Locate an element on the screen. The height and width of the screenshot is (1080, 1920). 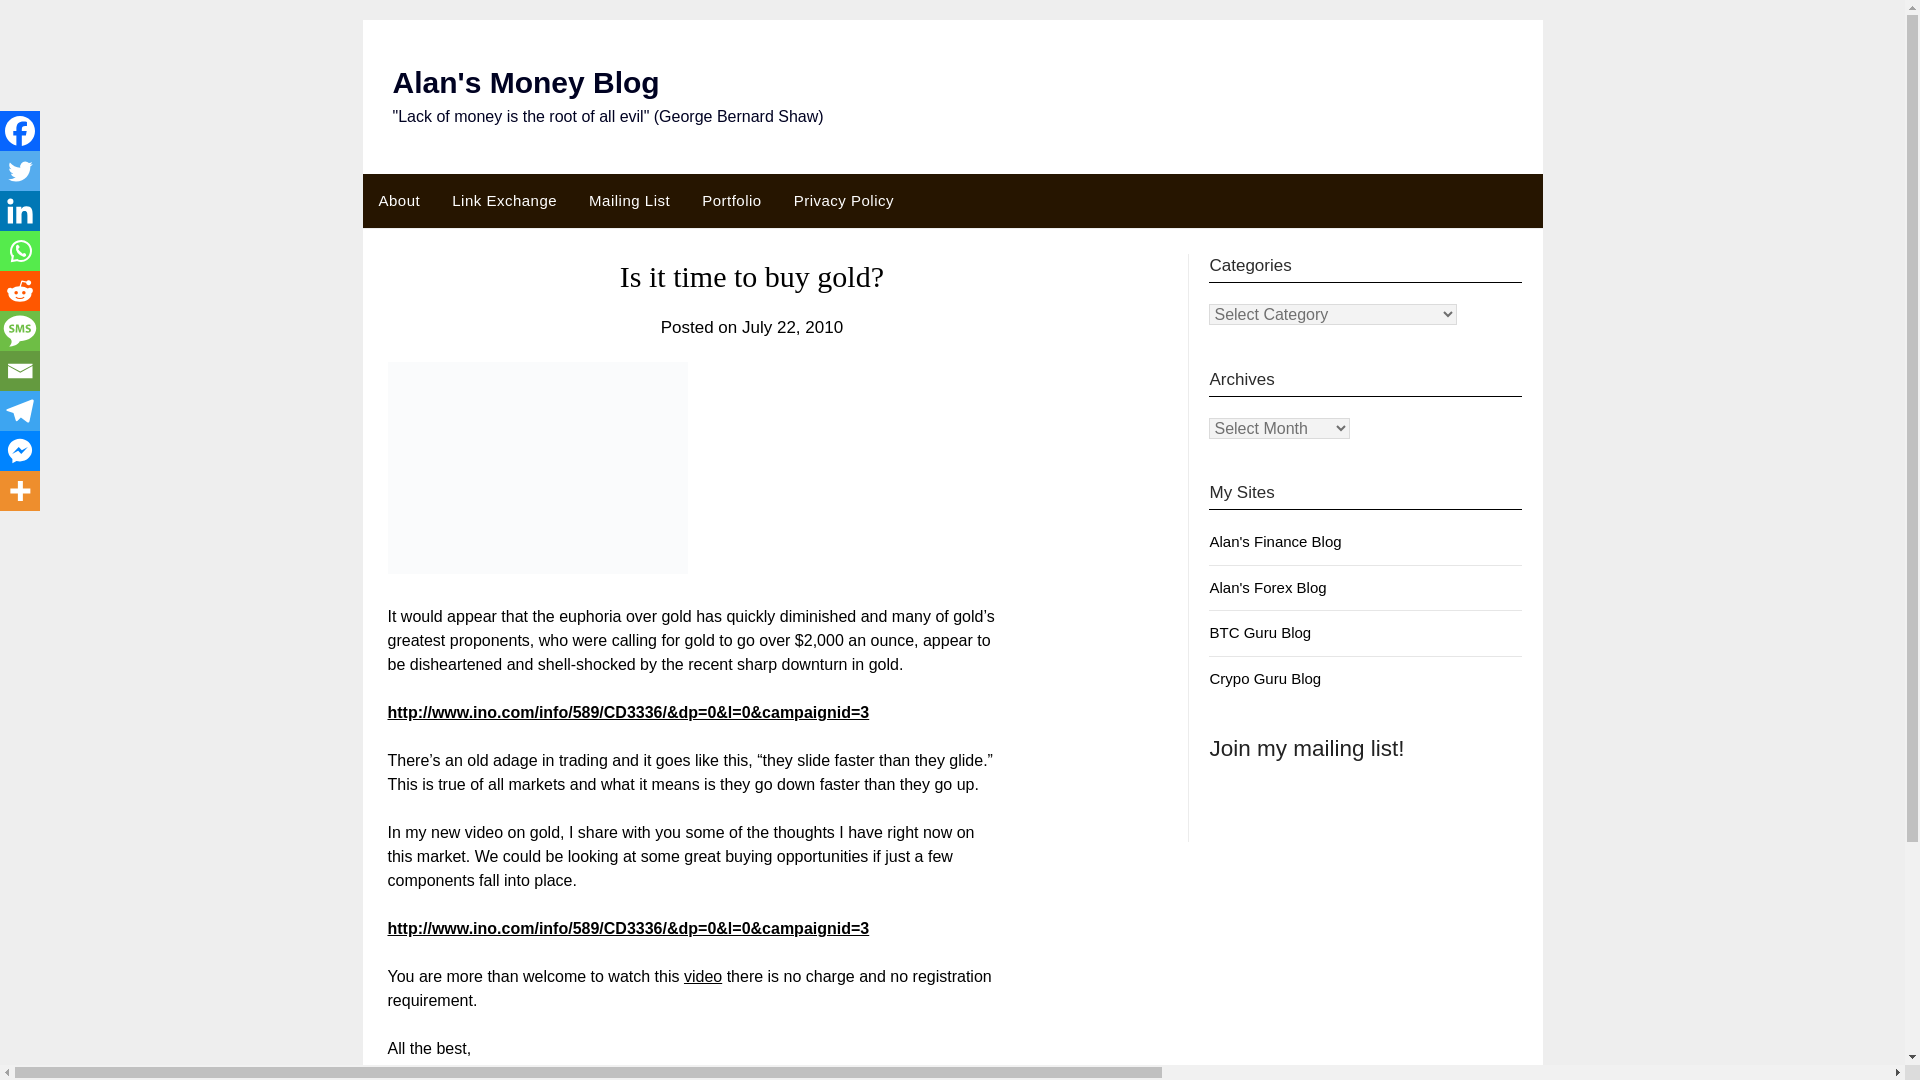
Twitter is located at coordinates (20, 171).